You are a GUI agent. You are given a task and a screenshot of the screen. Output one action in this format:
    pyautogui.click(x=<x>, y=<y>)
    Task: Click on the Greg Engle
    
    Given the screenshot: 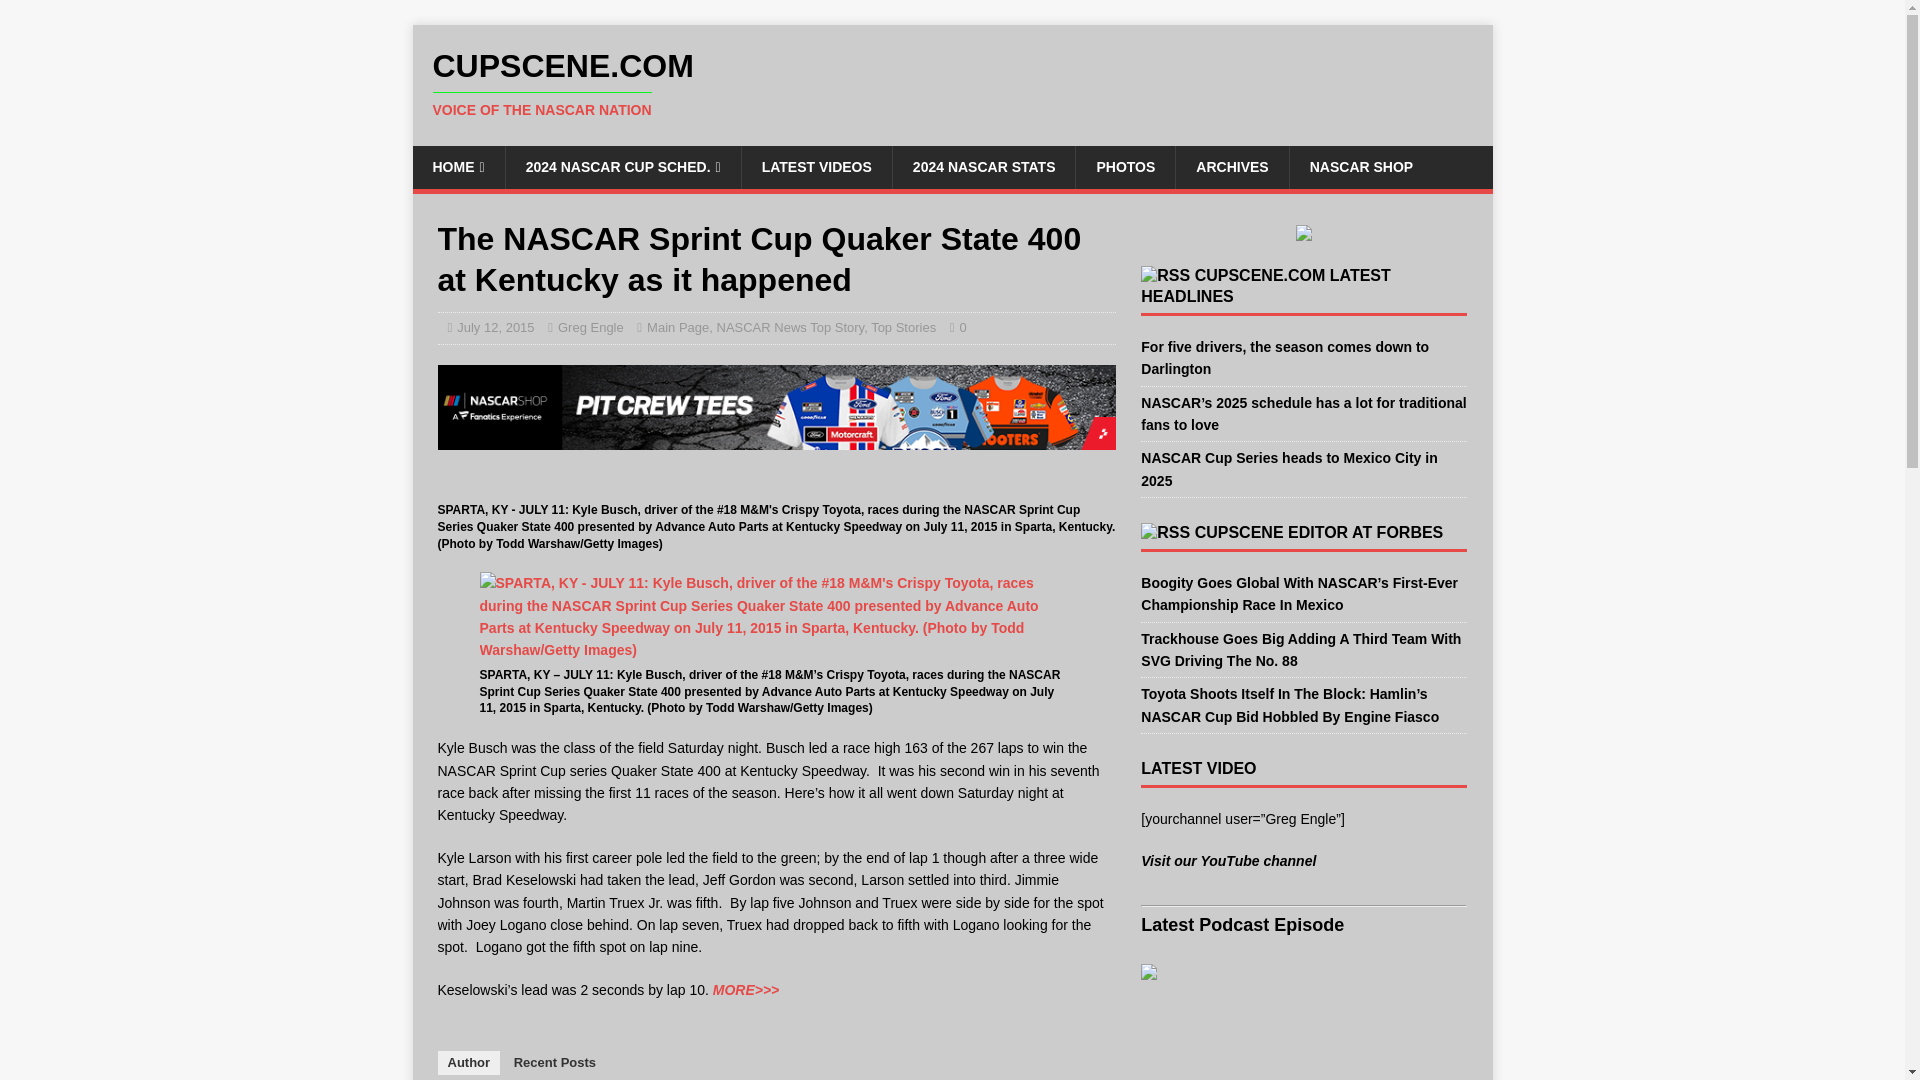 What is the action you would take?
    pyautogui.click(x=591, y=326)
    